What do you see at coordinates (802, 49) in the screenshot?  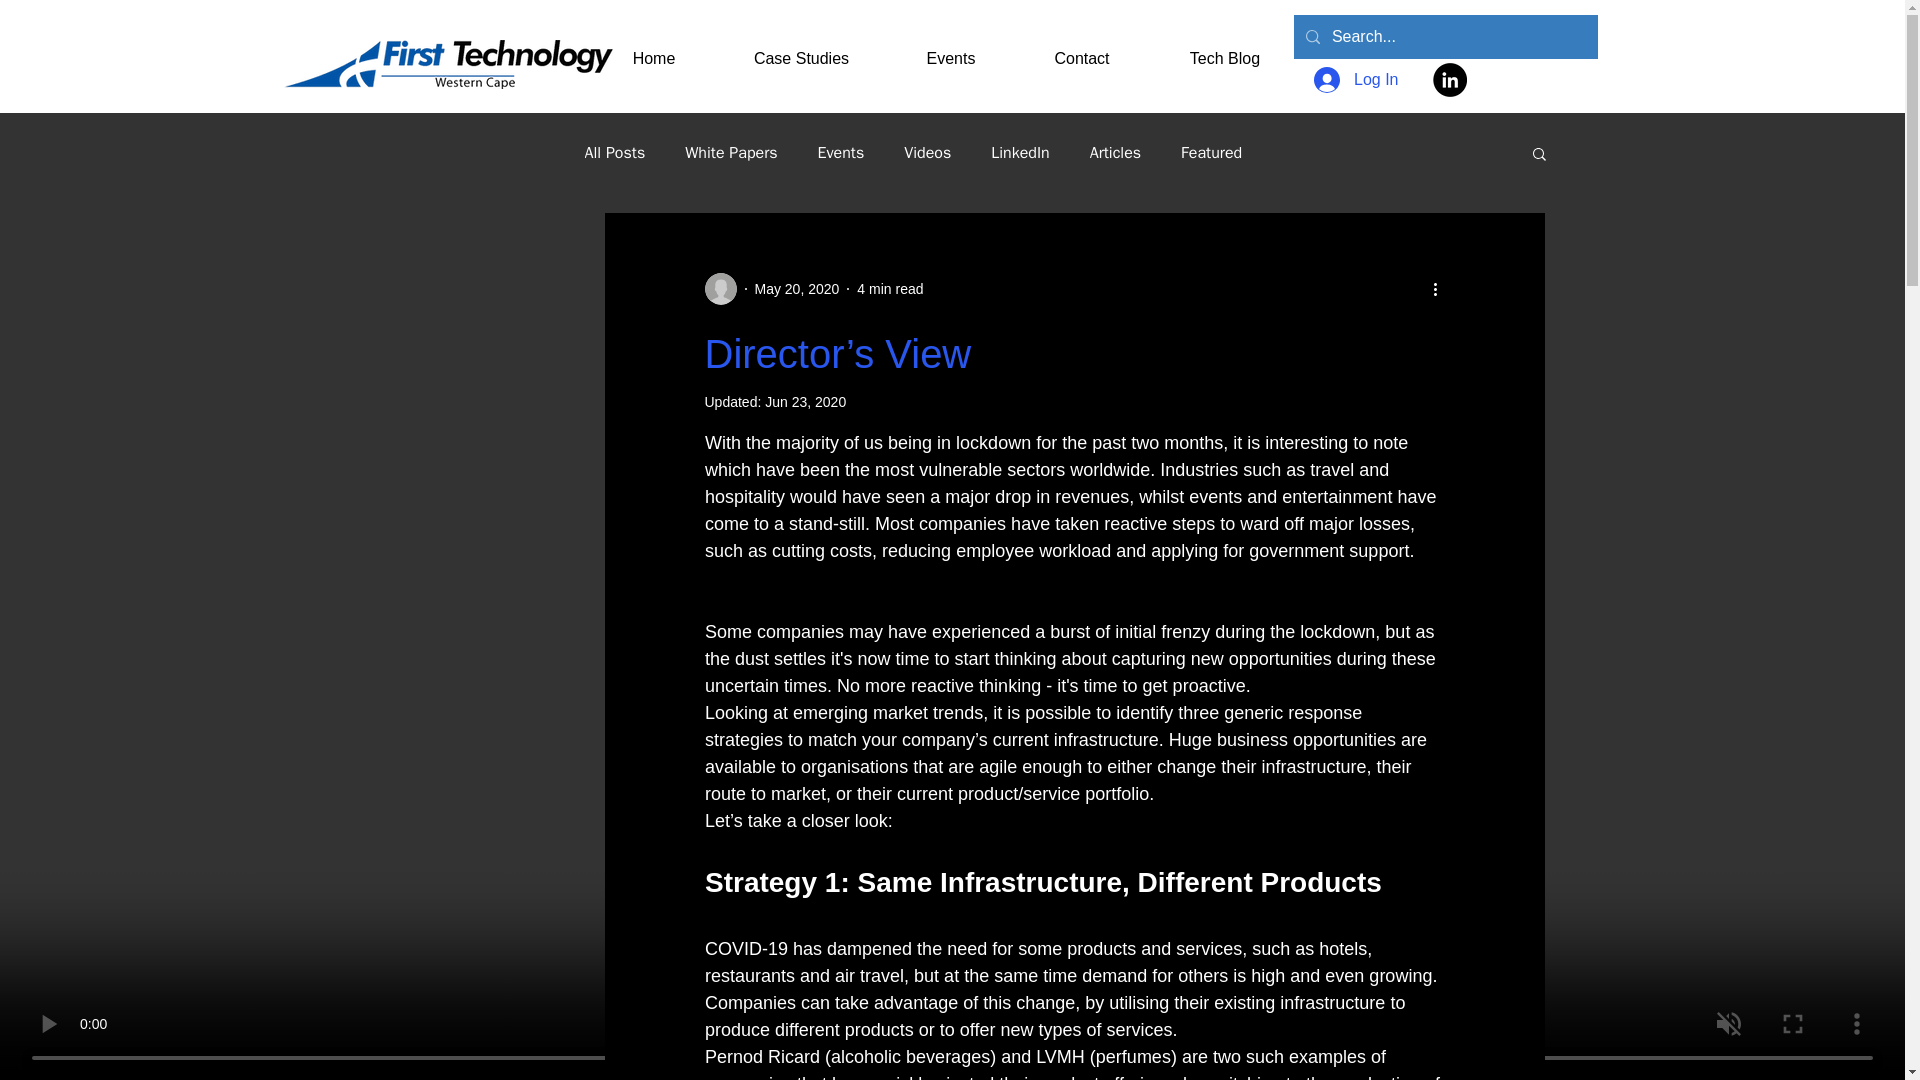 I see `Case Studies` at bounding box center [802, 49].